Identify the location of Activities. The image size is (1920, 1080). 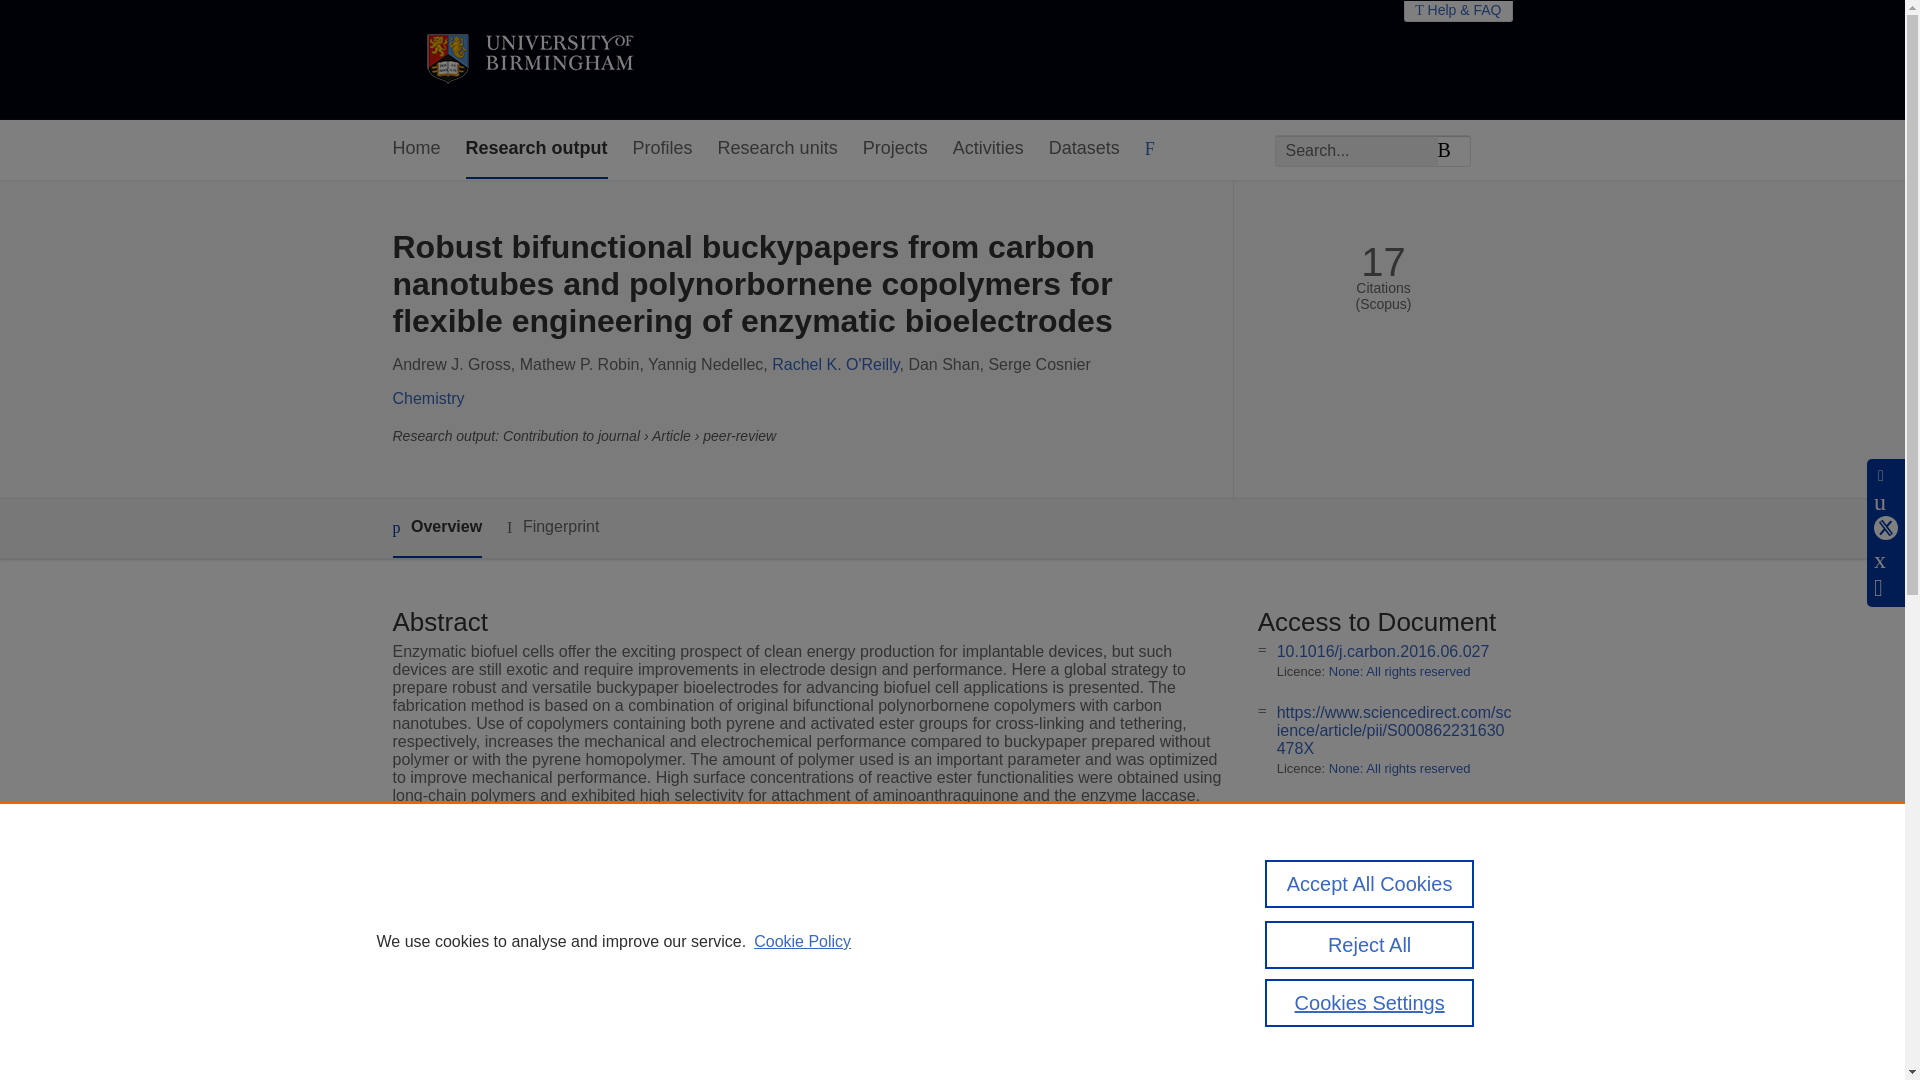
(988, 149).